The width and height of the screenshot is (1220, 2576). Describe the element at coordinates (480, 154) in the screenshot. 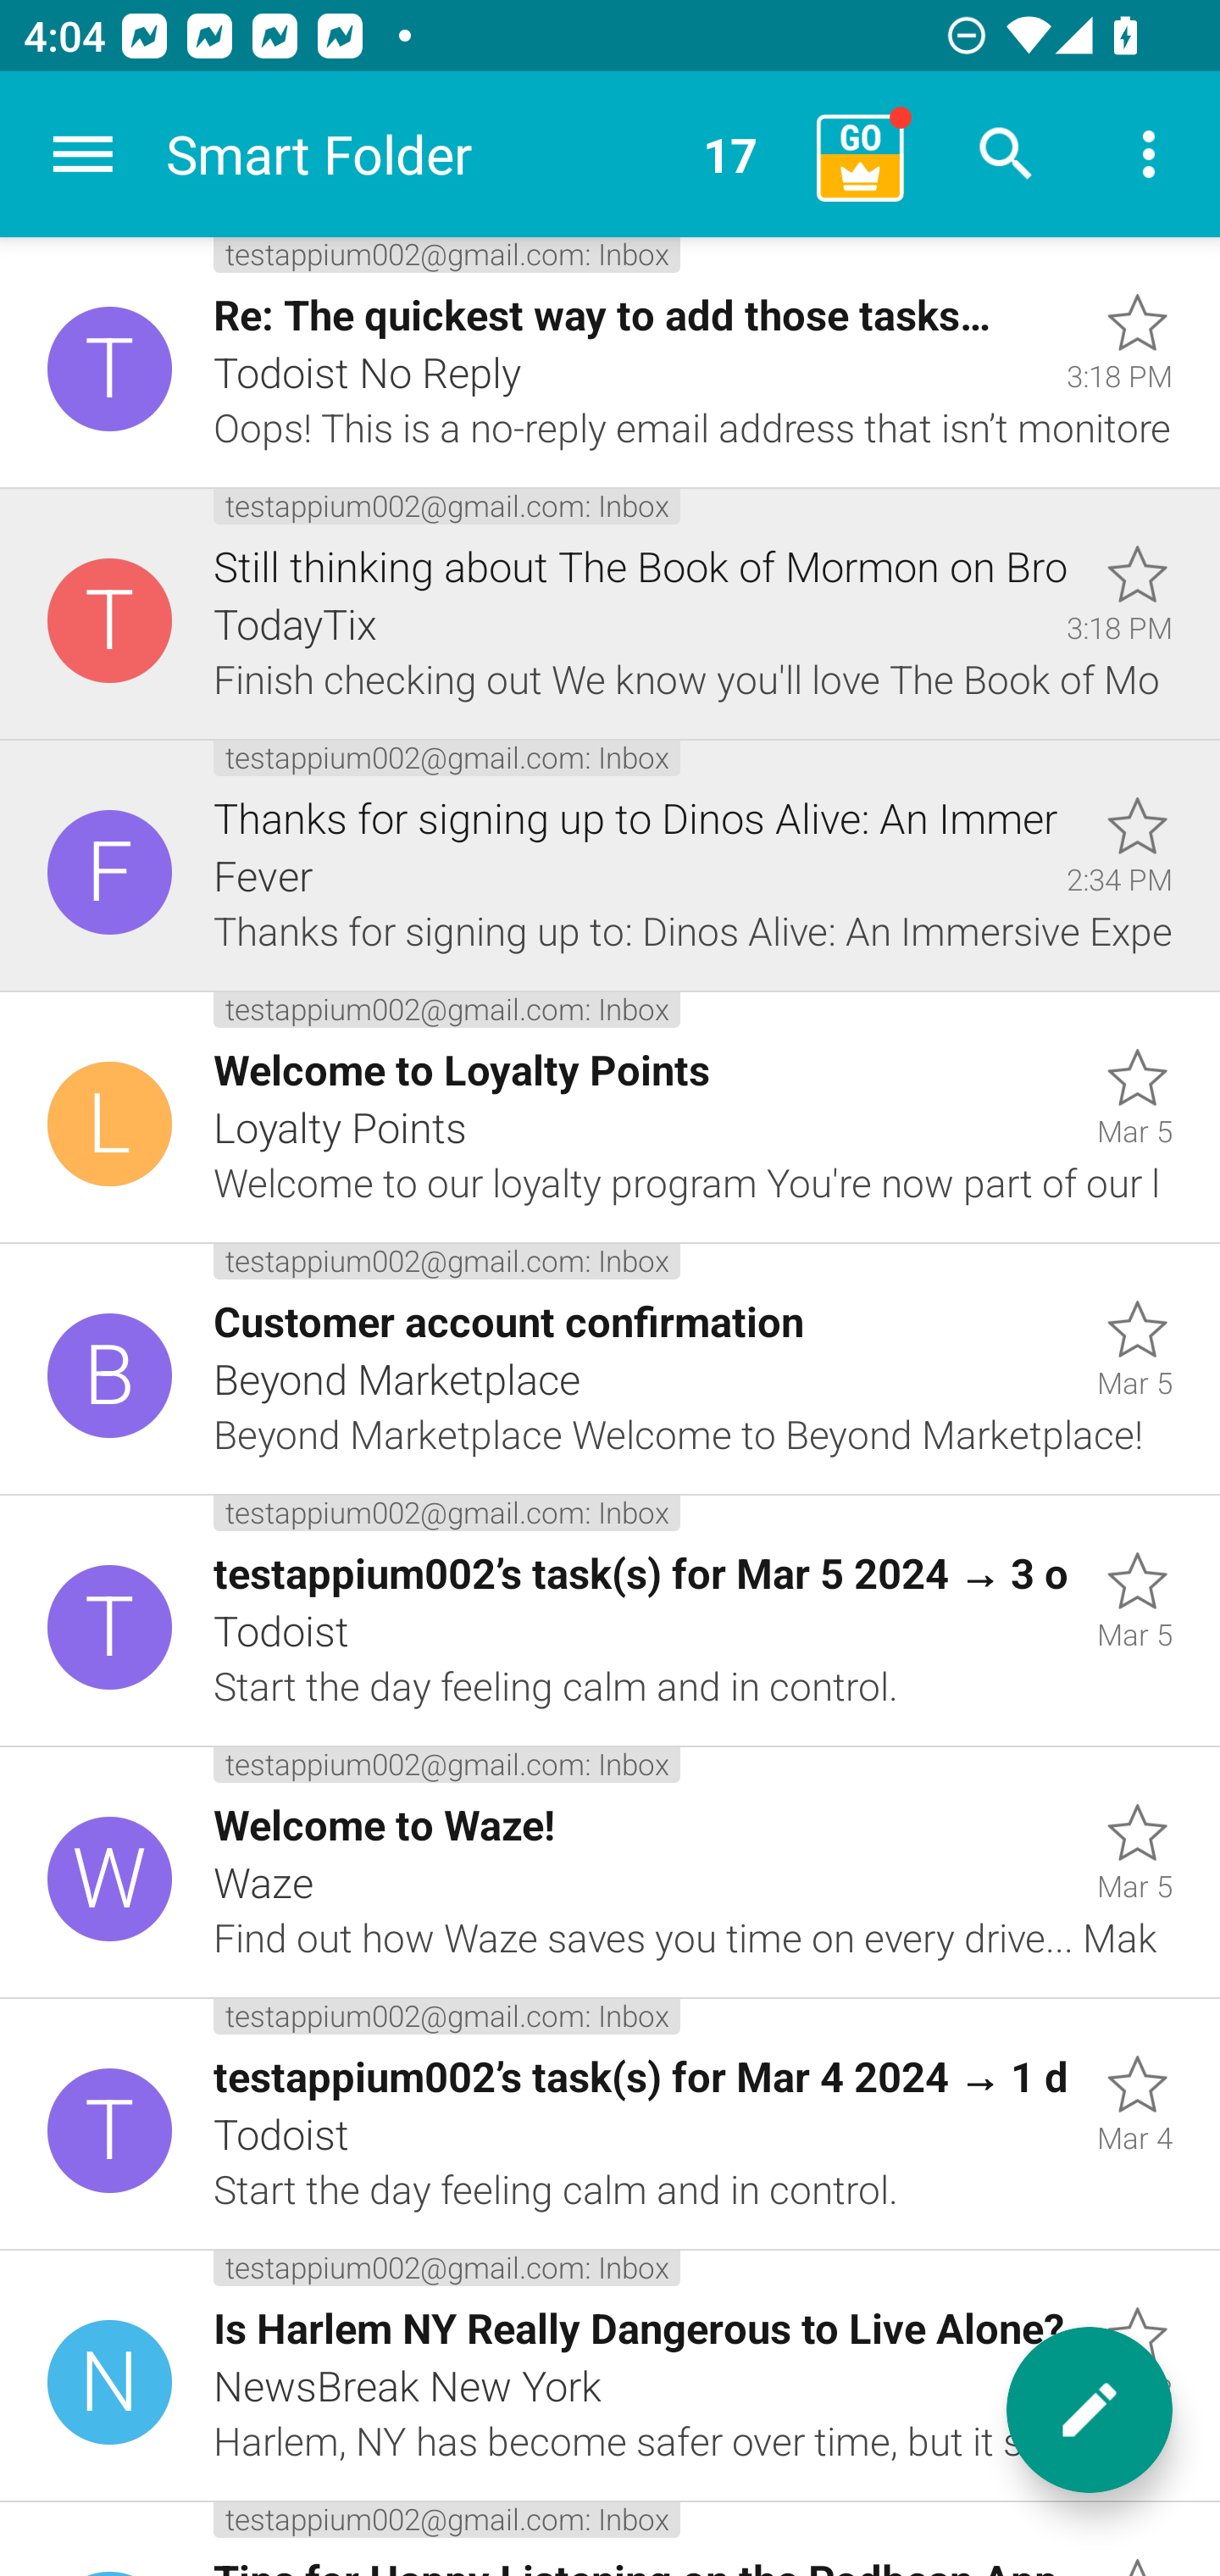

I see `Smart Folder 17` at that location.